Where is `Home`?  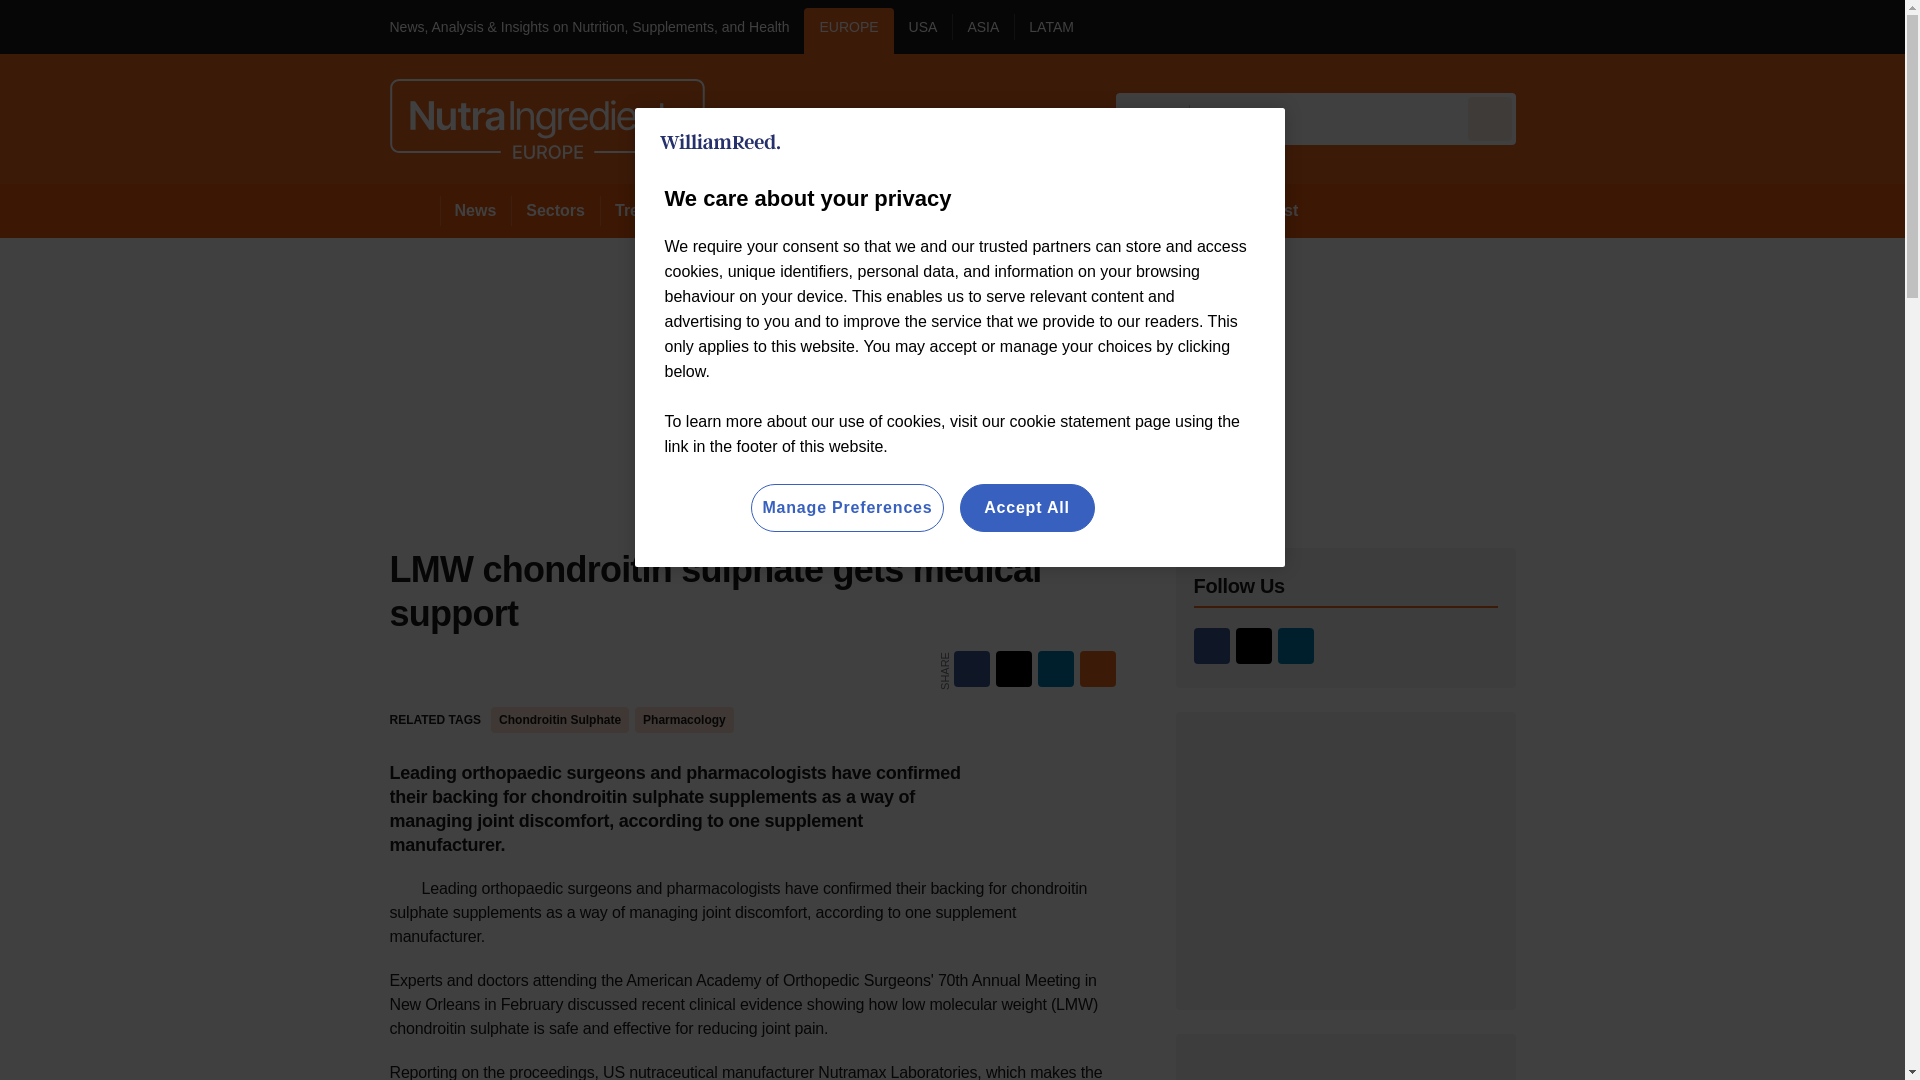
Home is located at coordinates (414, 210).